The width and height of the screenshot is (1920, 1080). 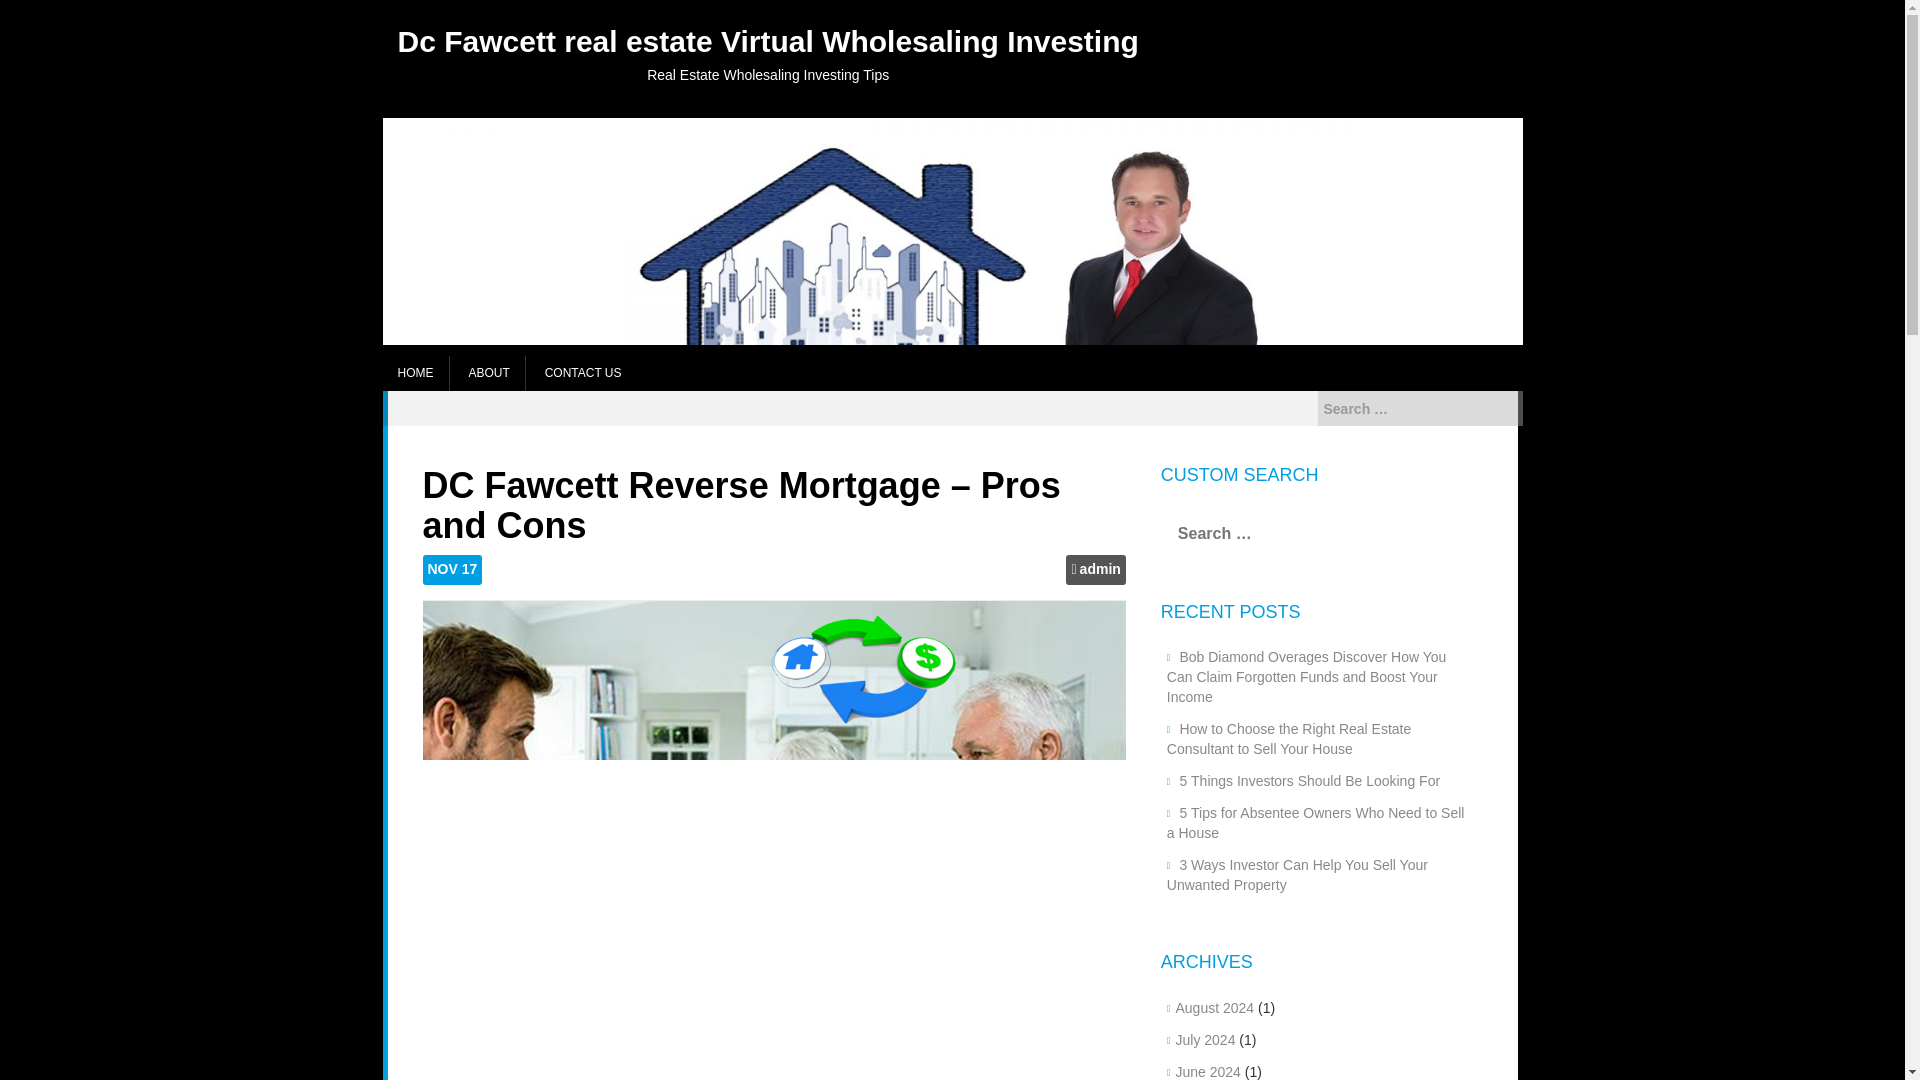 I want to click on 3 Ways Investor Can Help You Sell Your Unwanted Property, so click(x=1298, y=875).